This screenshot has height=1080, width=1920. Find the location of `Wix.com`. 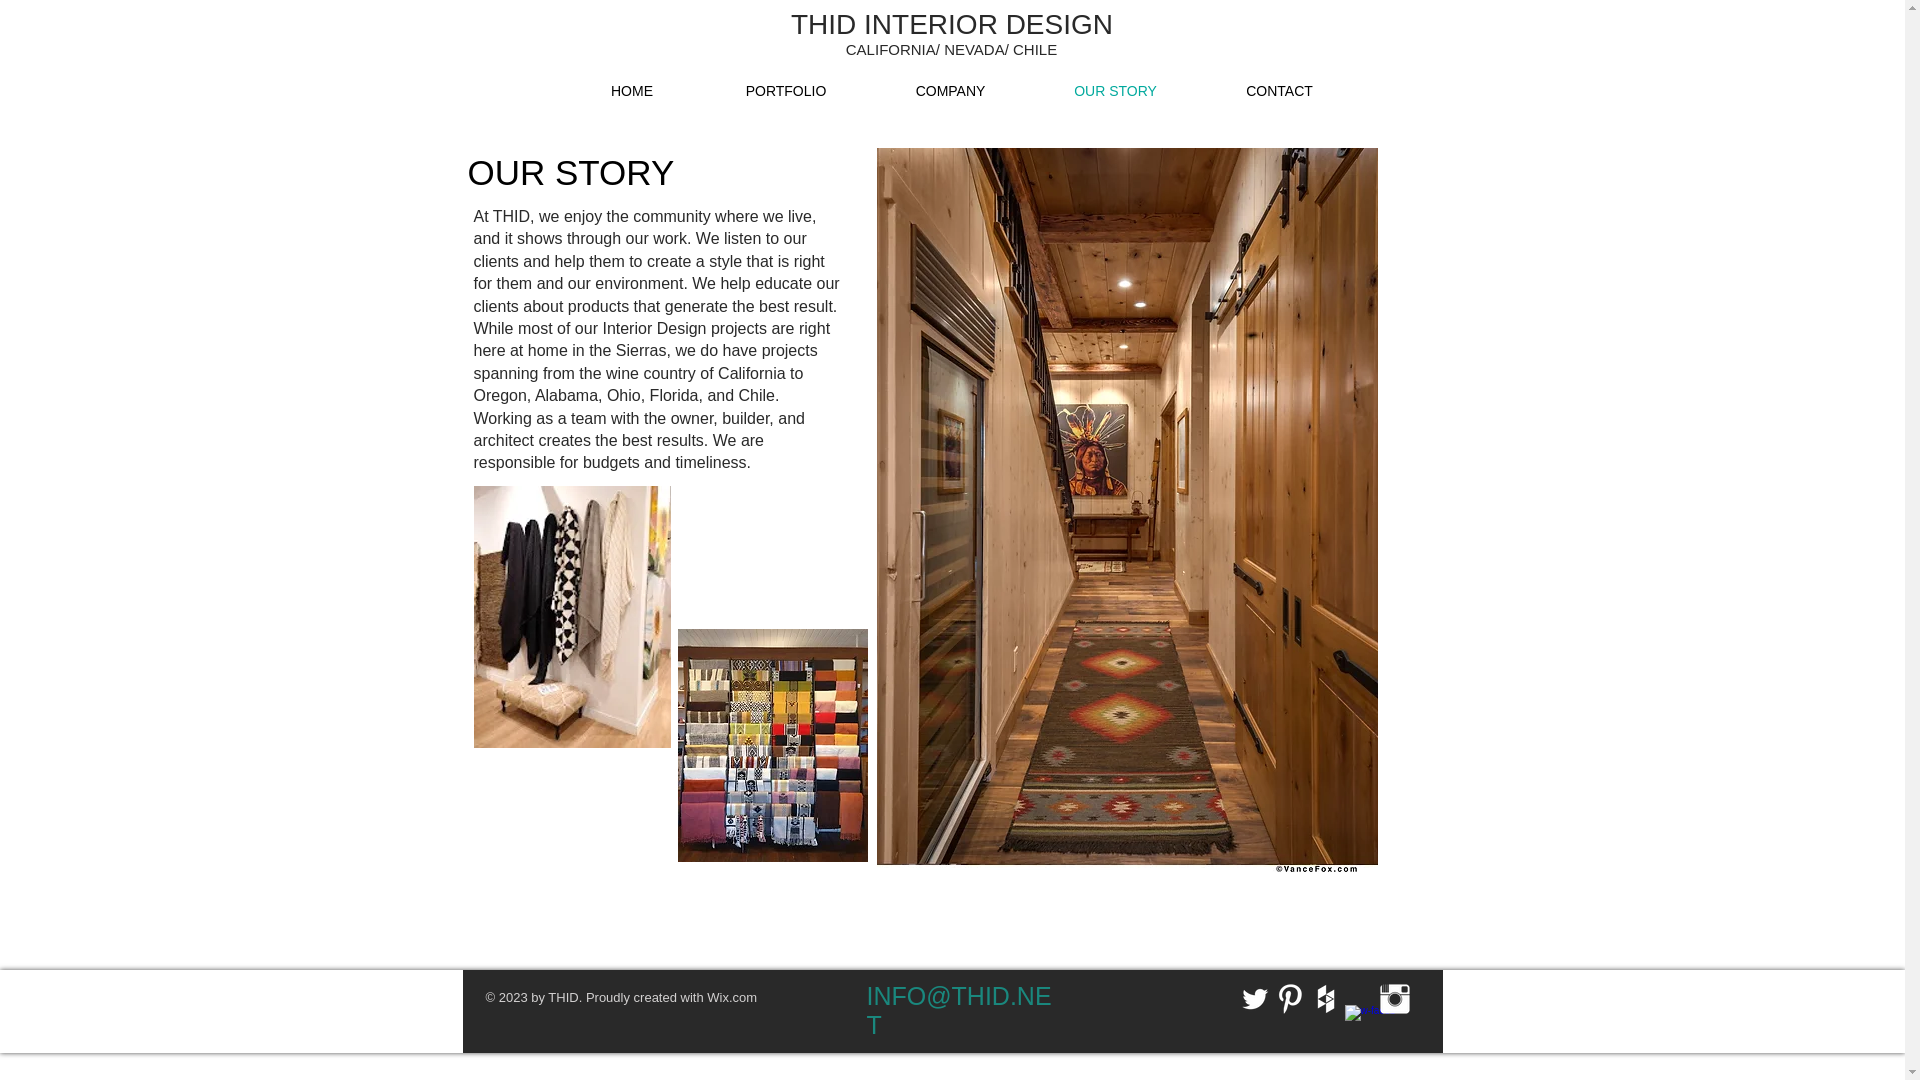

Wix.com is located at coordinates (731, 998).